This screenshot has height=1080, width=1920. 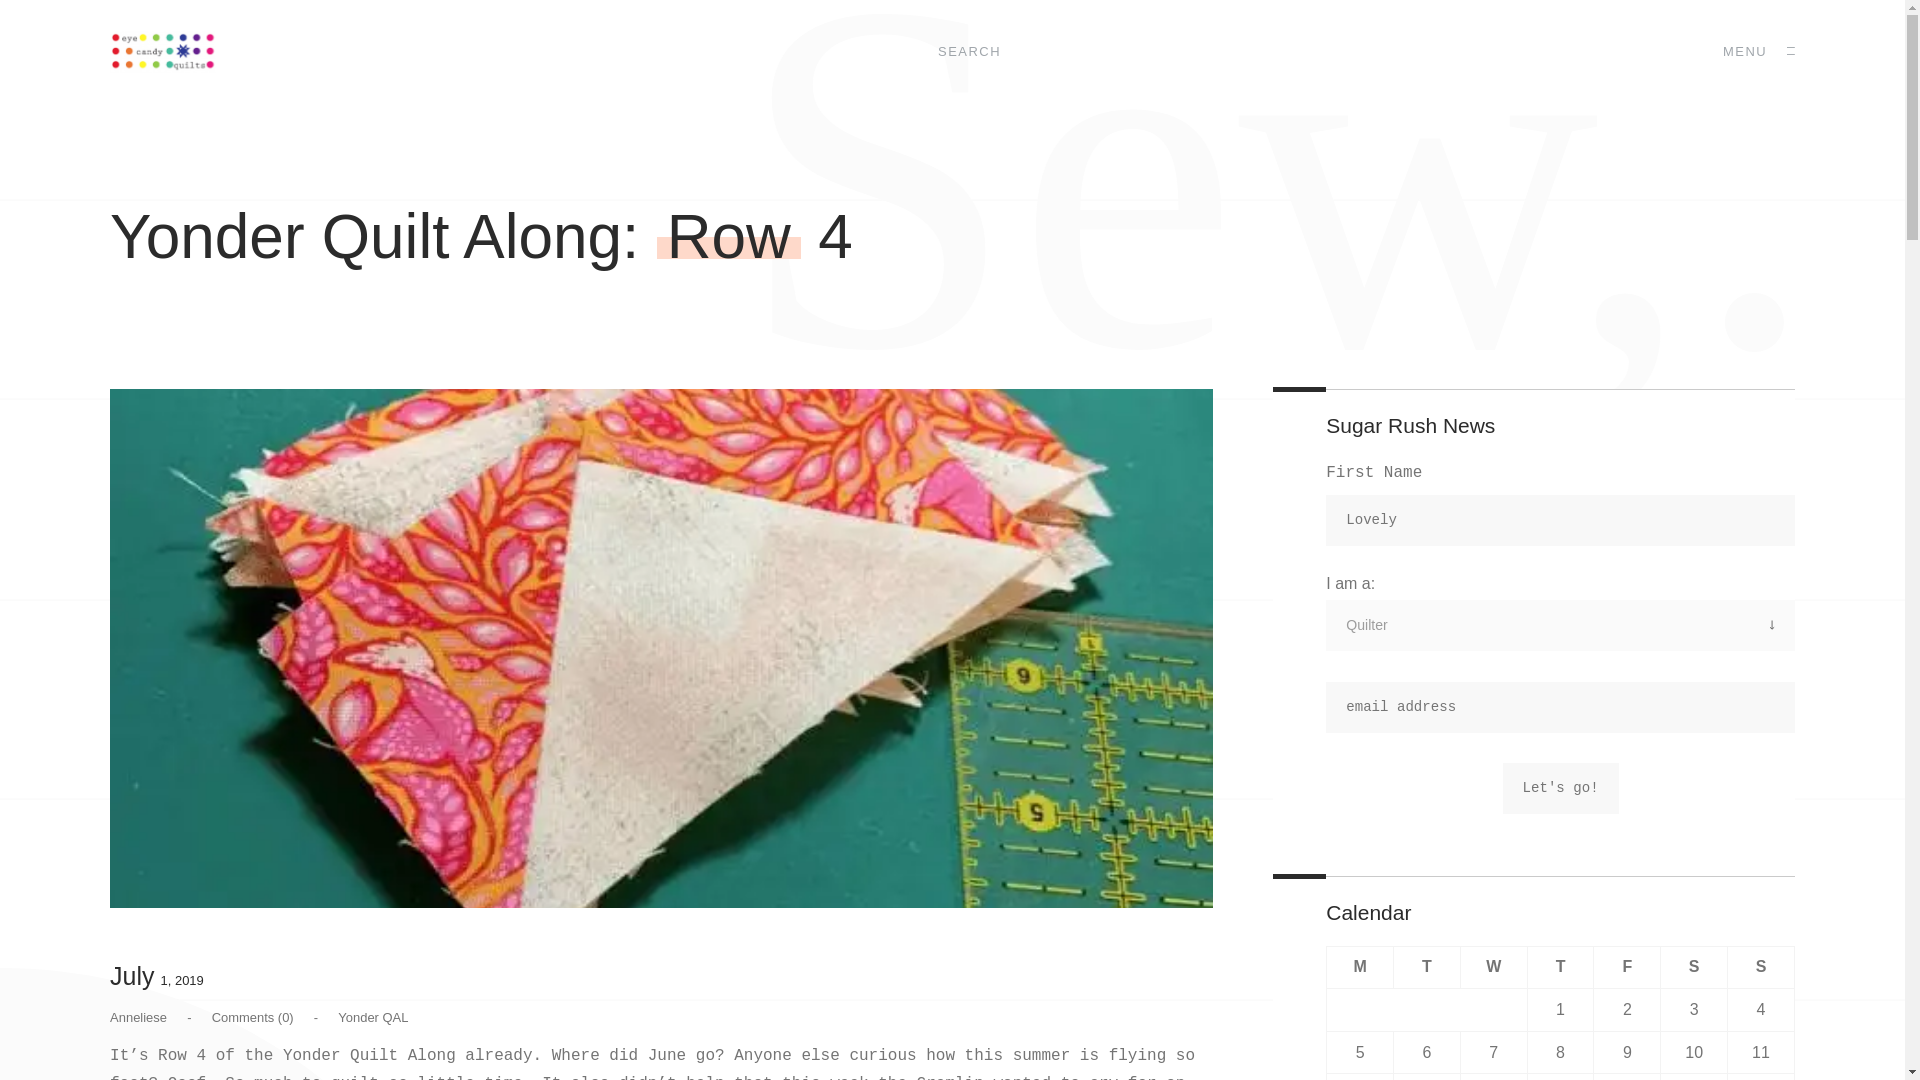 I want to click on Wednesday, so click(x=1492, y=968).